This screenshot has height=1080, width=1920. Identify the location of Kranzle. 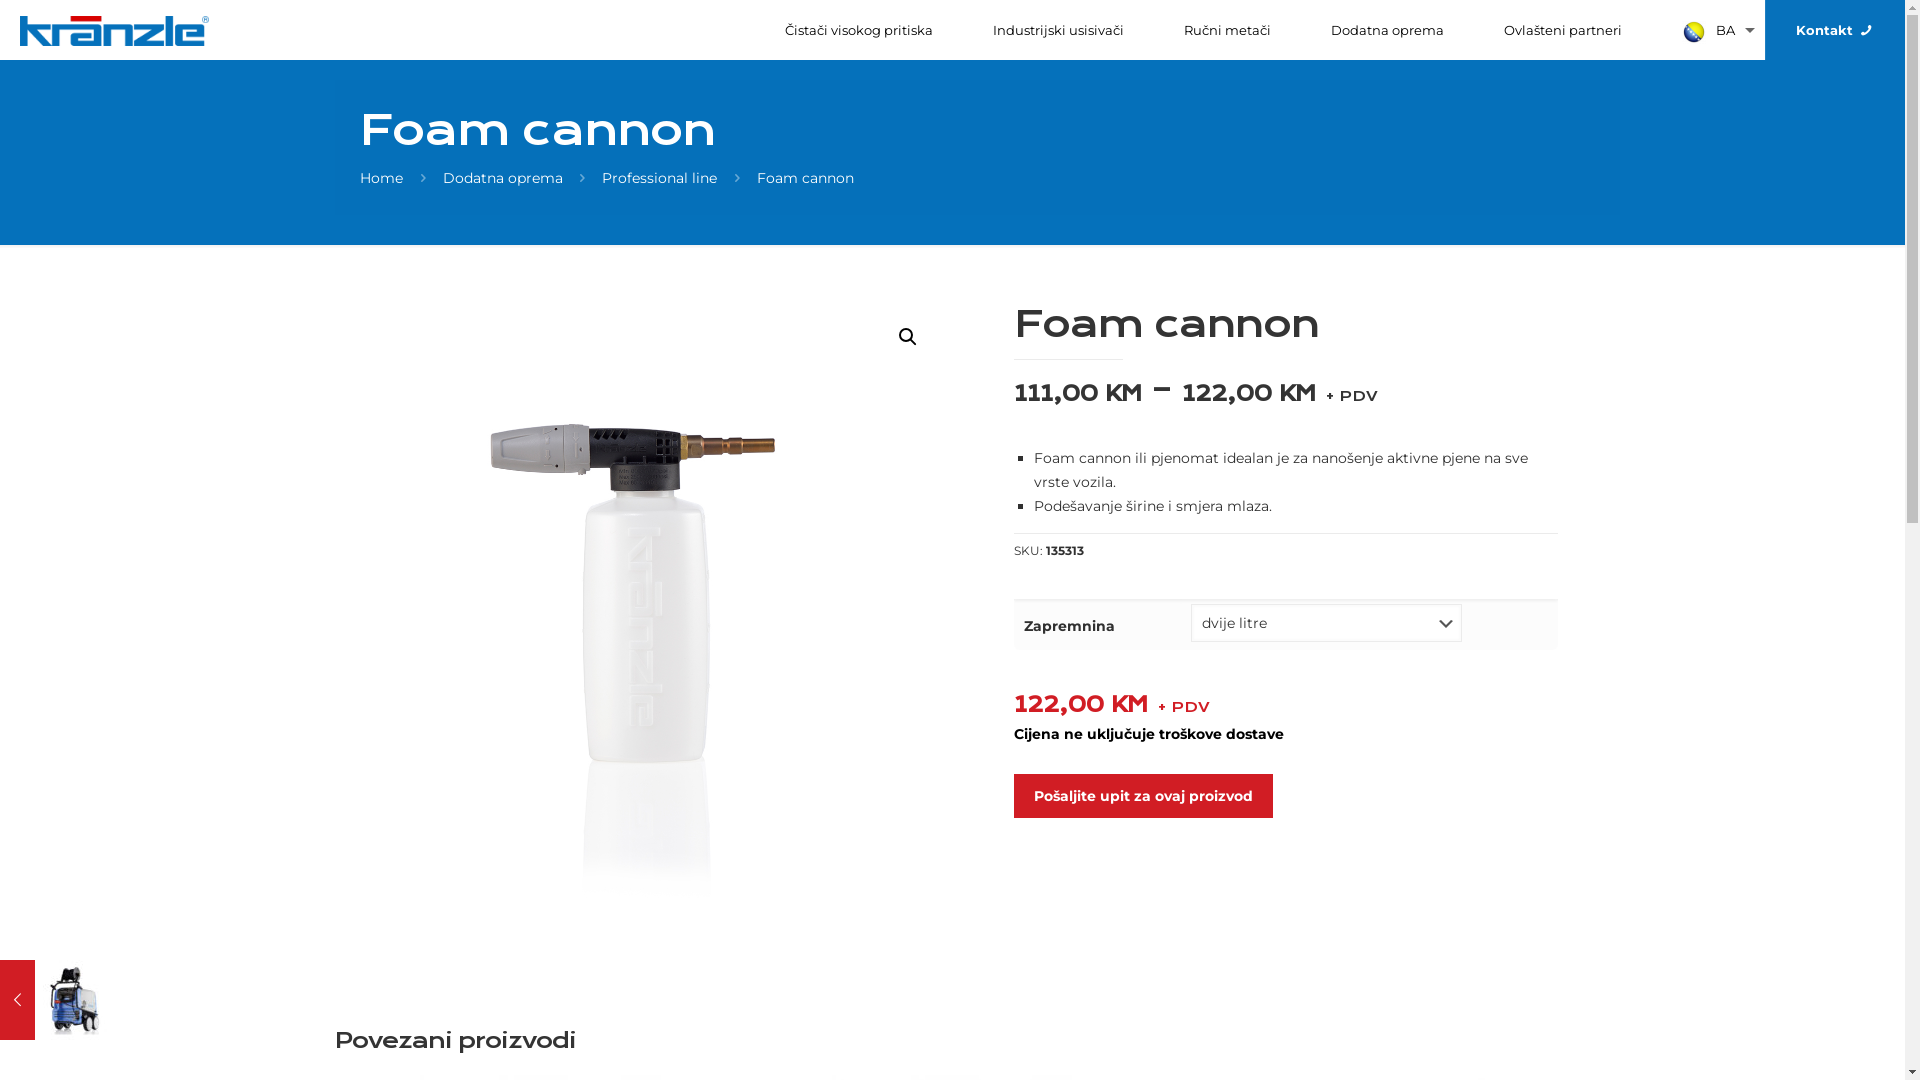
(114, 30).